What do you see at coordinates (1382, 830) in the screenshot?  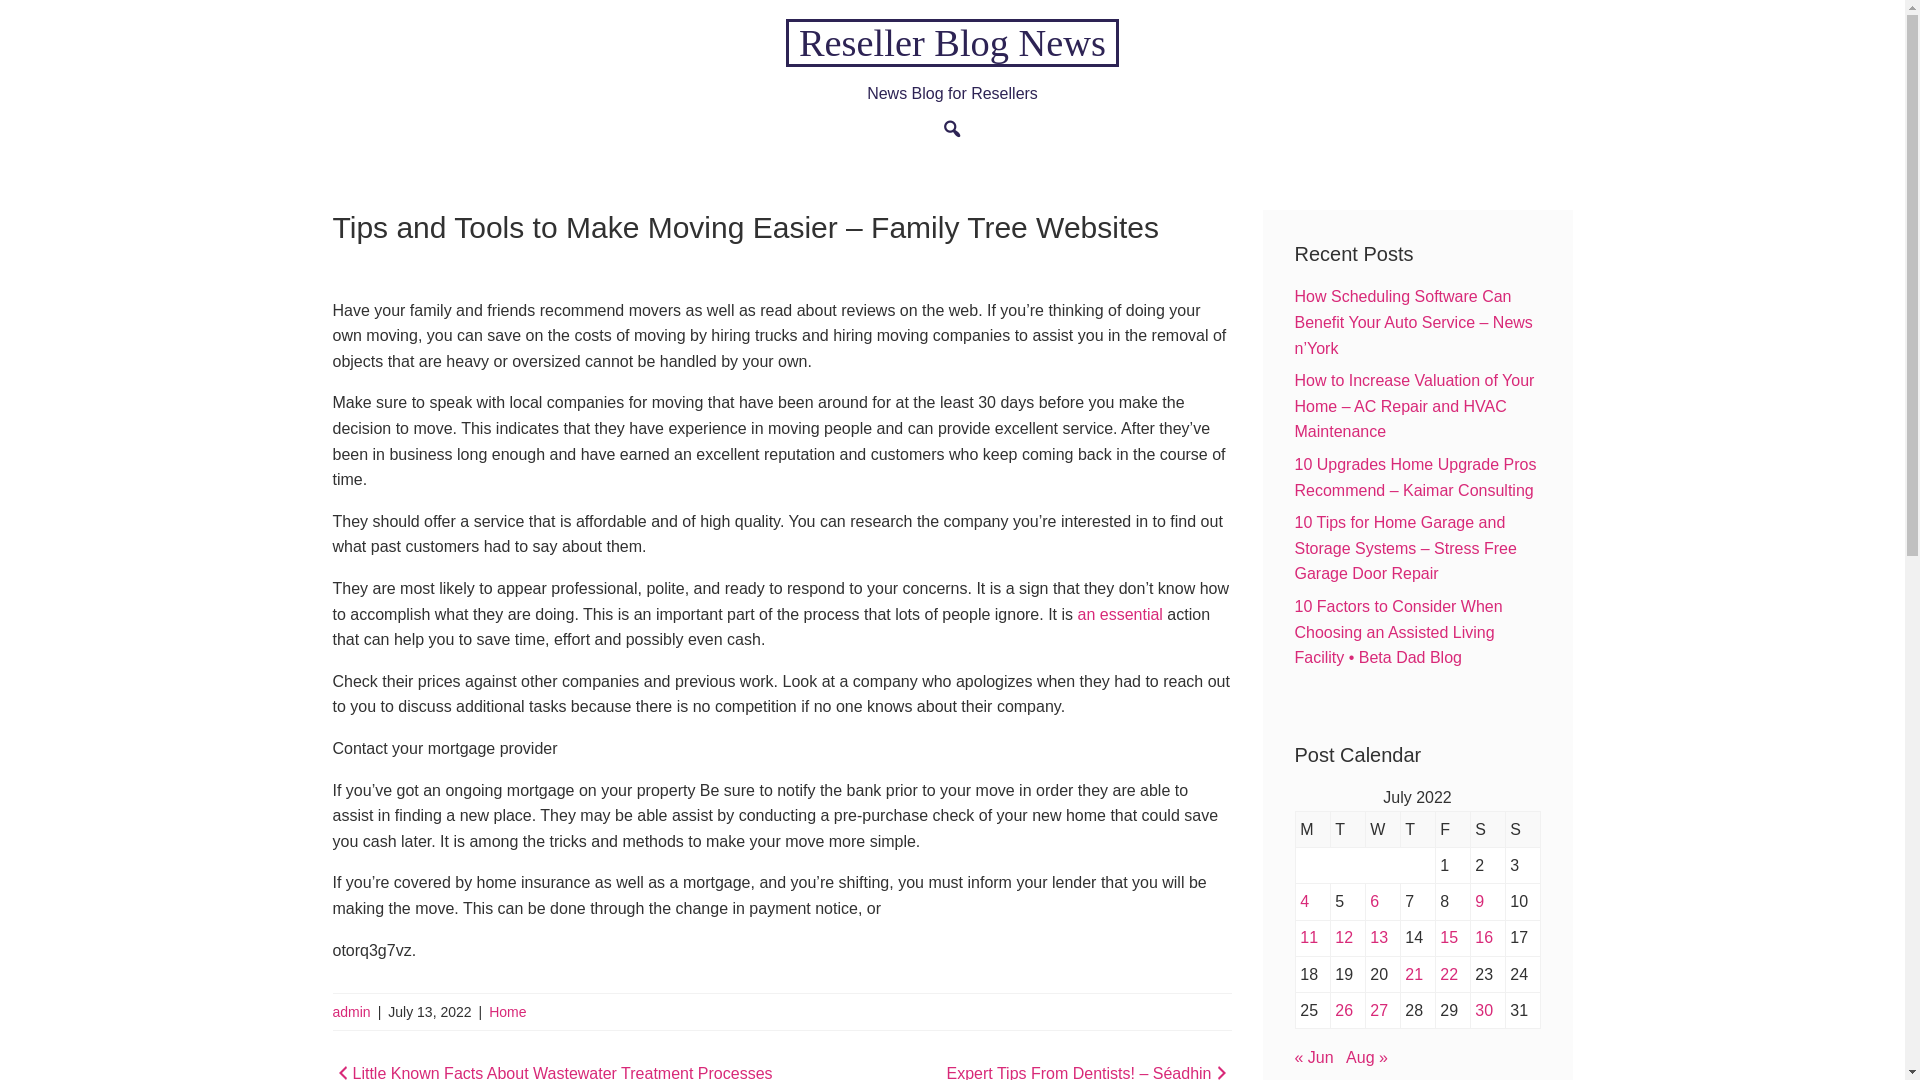 I see `Wednesday` at bounding box center [1382, 830].